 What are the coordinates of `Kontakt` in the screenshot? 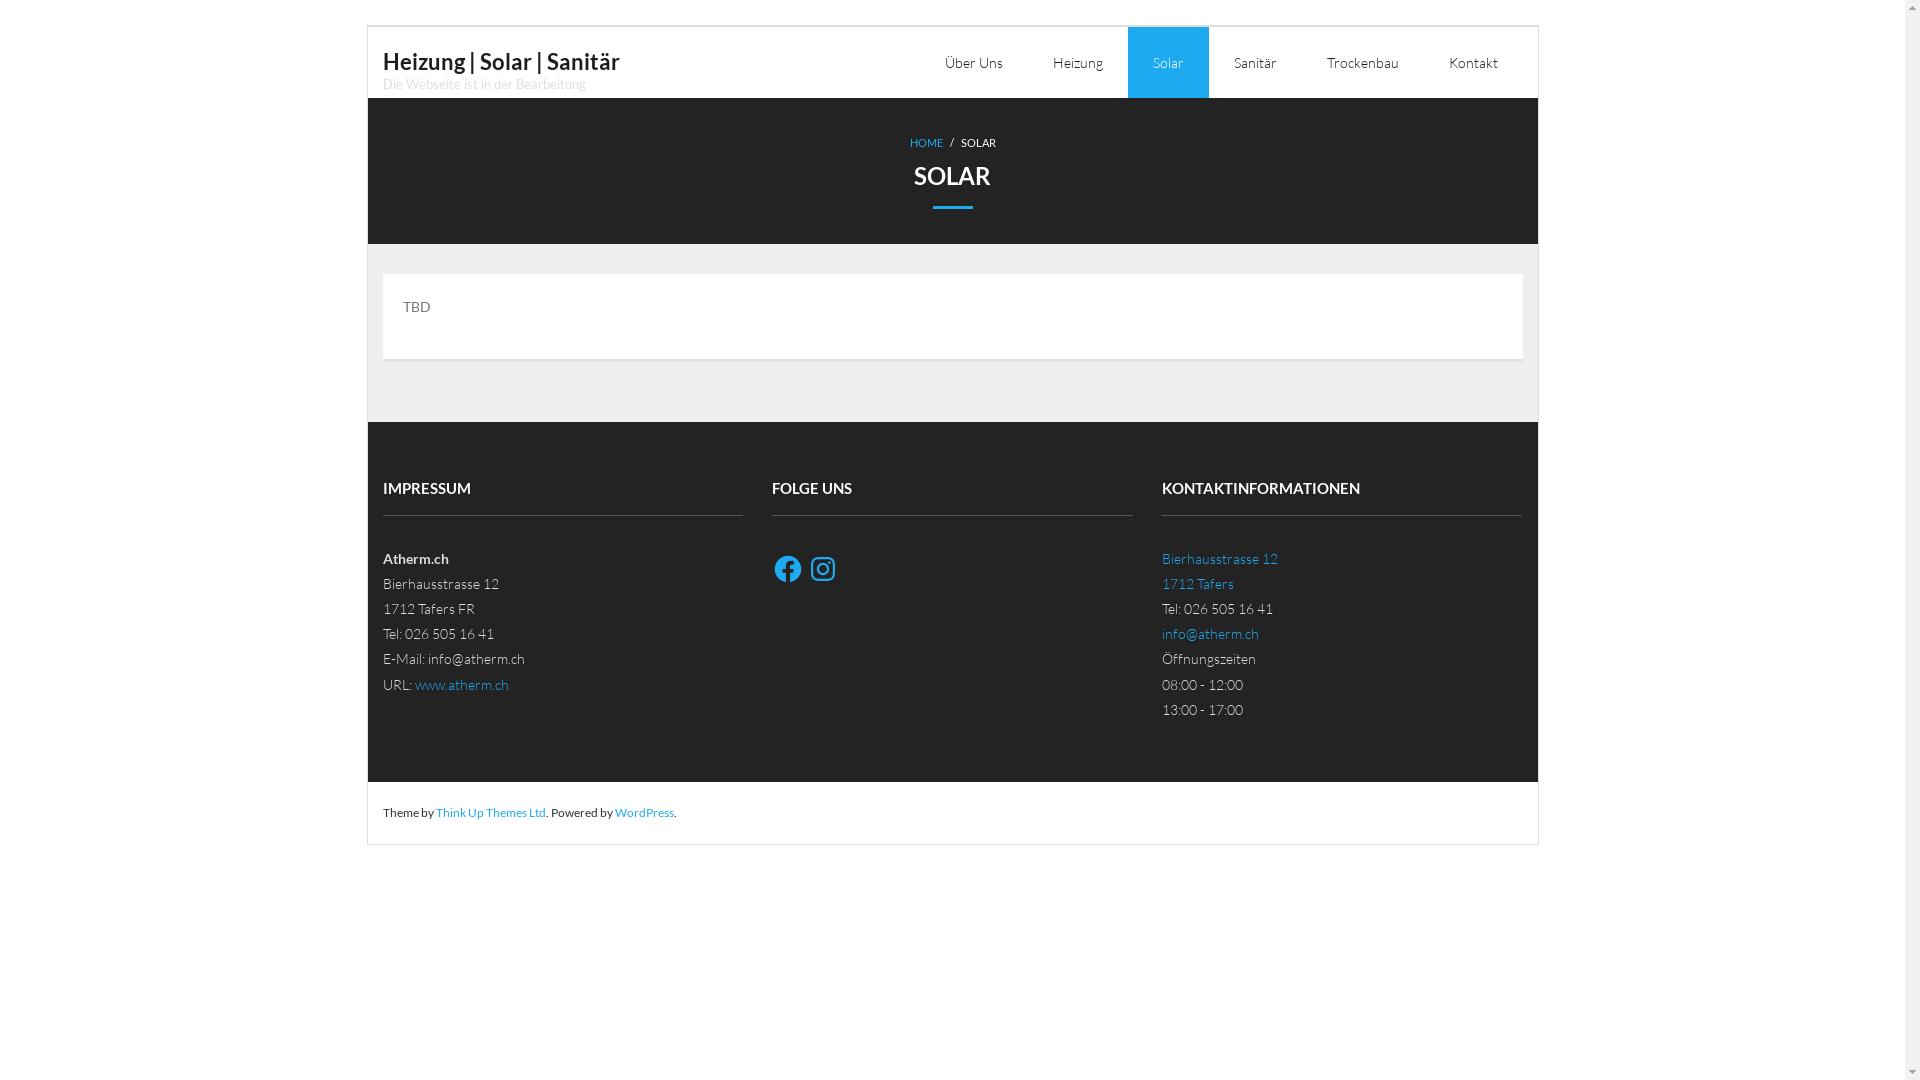 It's located at (1474, 62).